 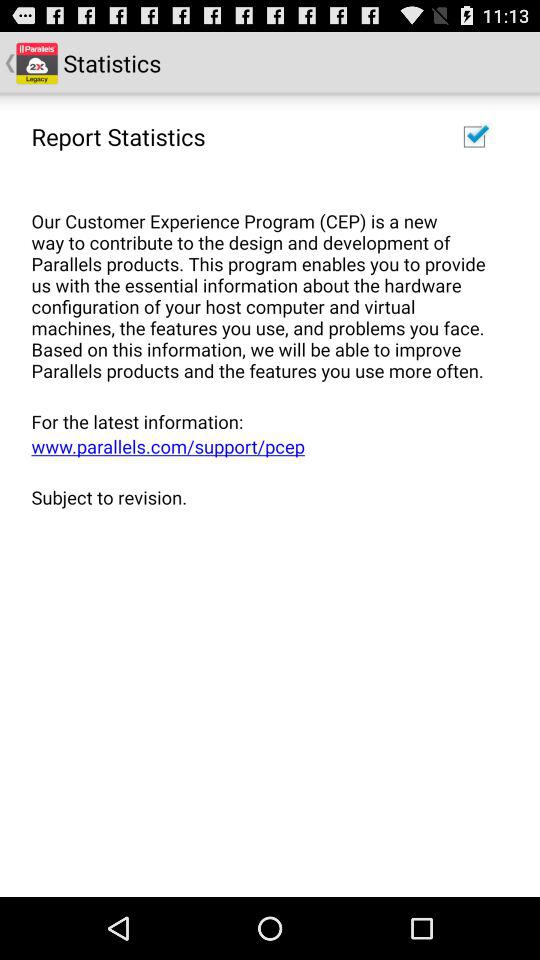 I want to click on launch subject to revision., so click(x=263, y=496).